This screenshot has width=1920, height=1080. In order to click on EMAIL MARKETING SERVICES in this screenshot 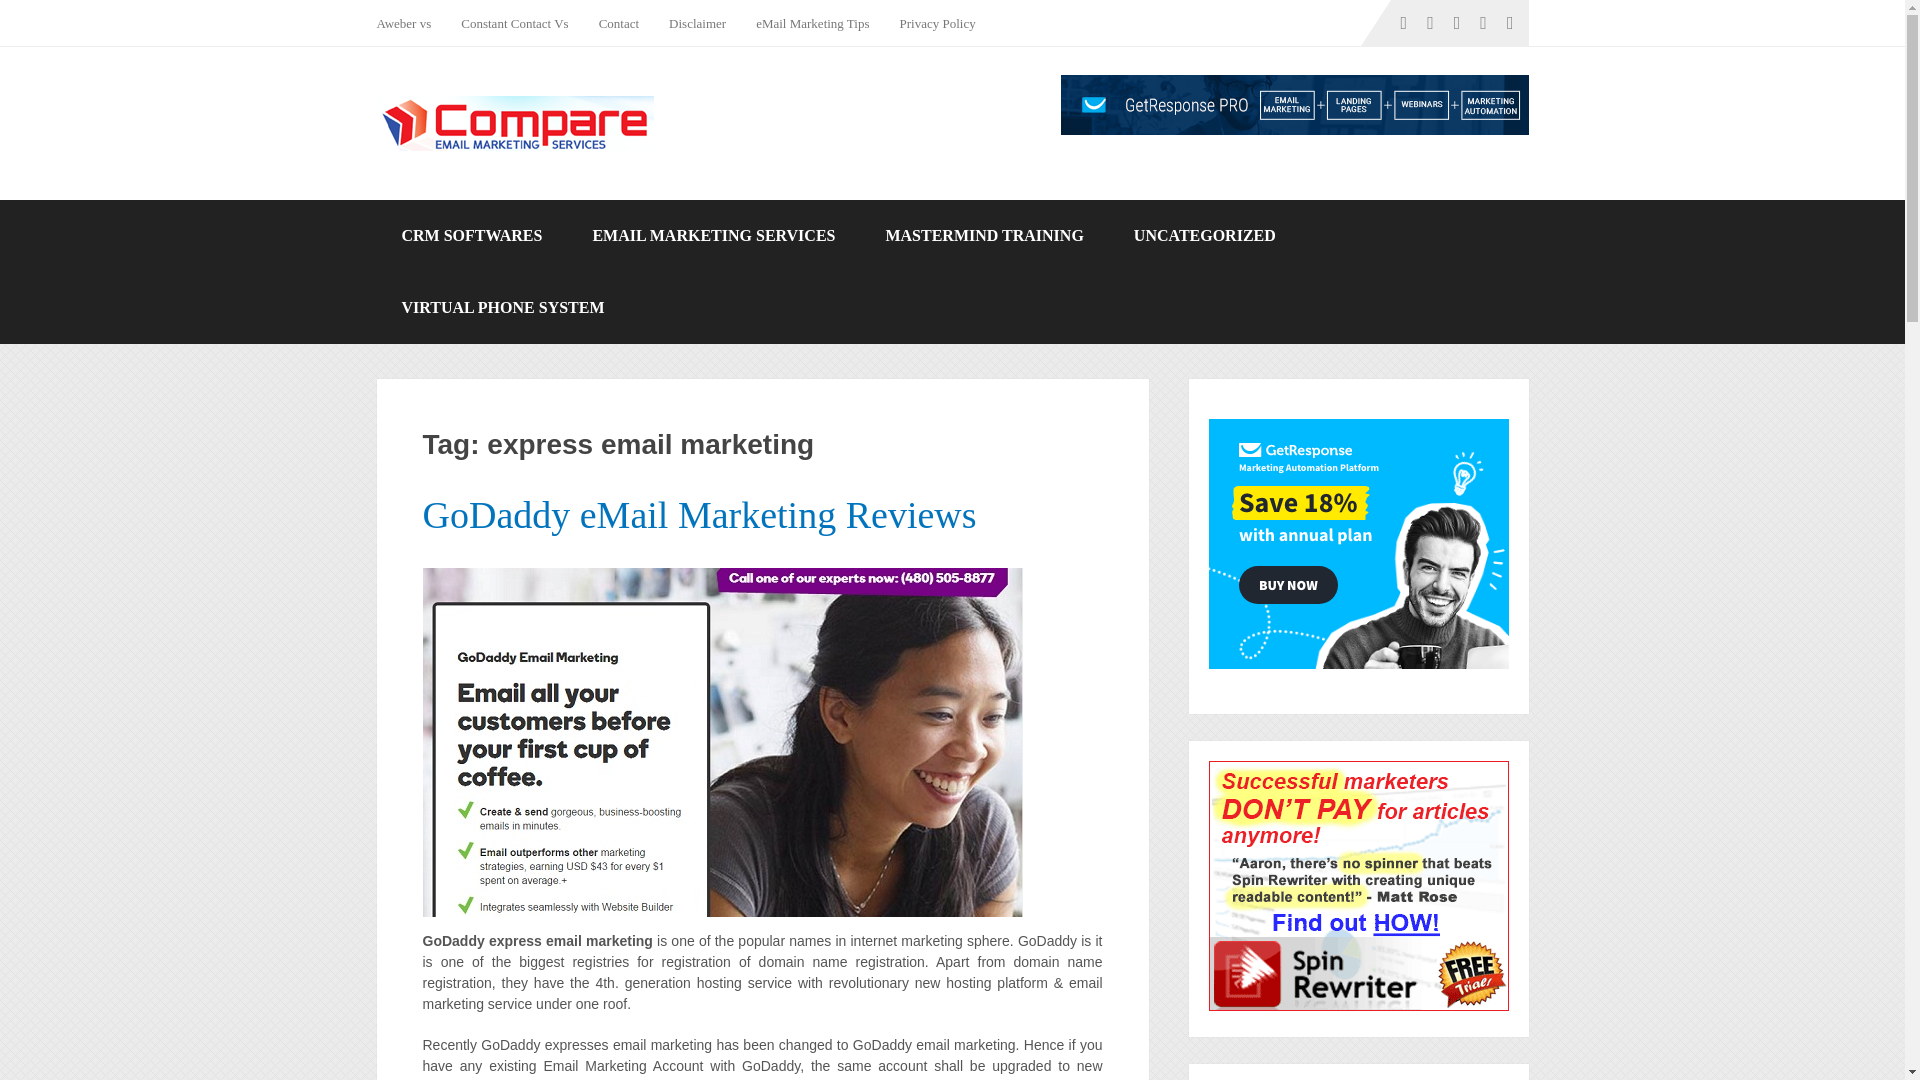, I will do `click(713, 236)`.